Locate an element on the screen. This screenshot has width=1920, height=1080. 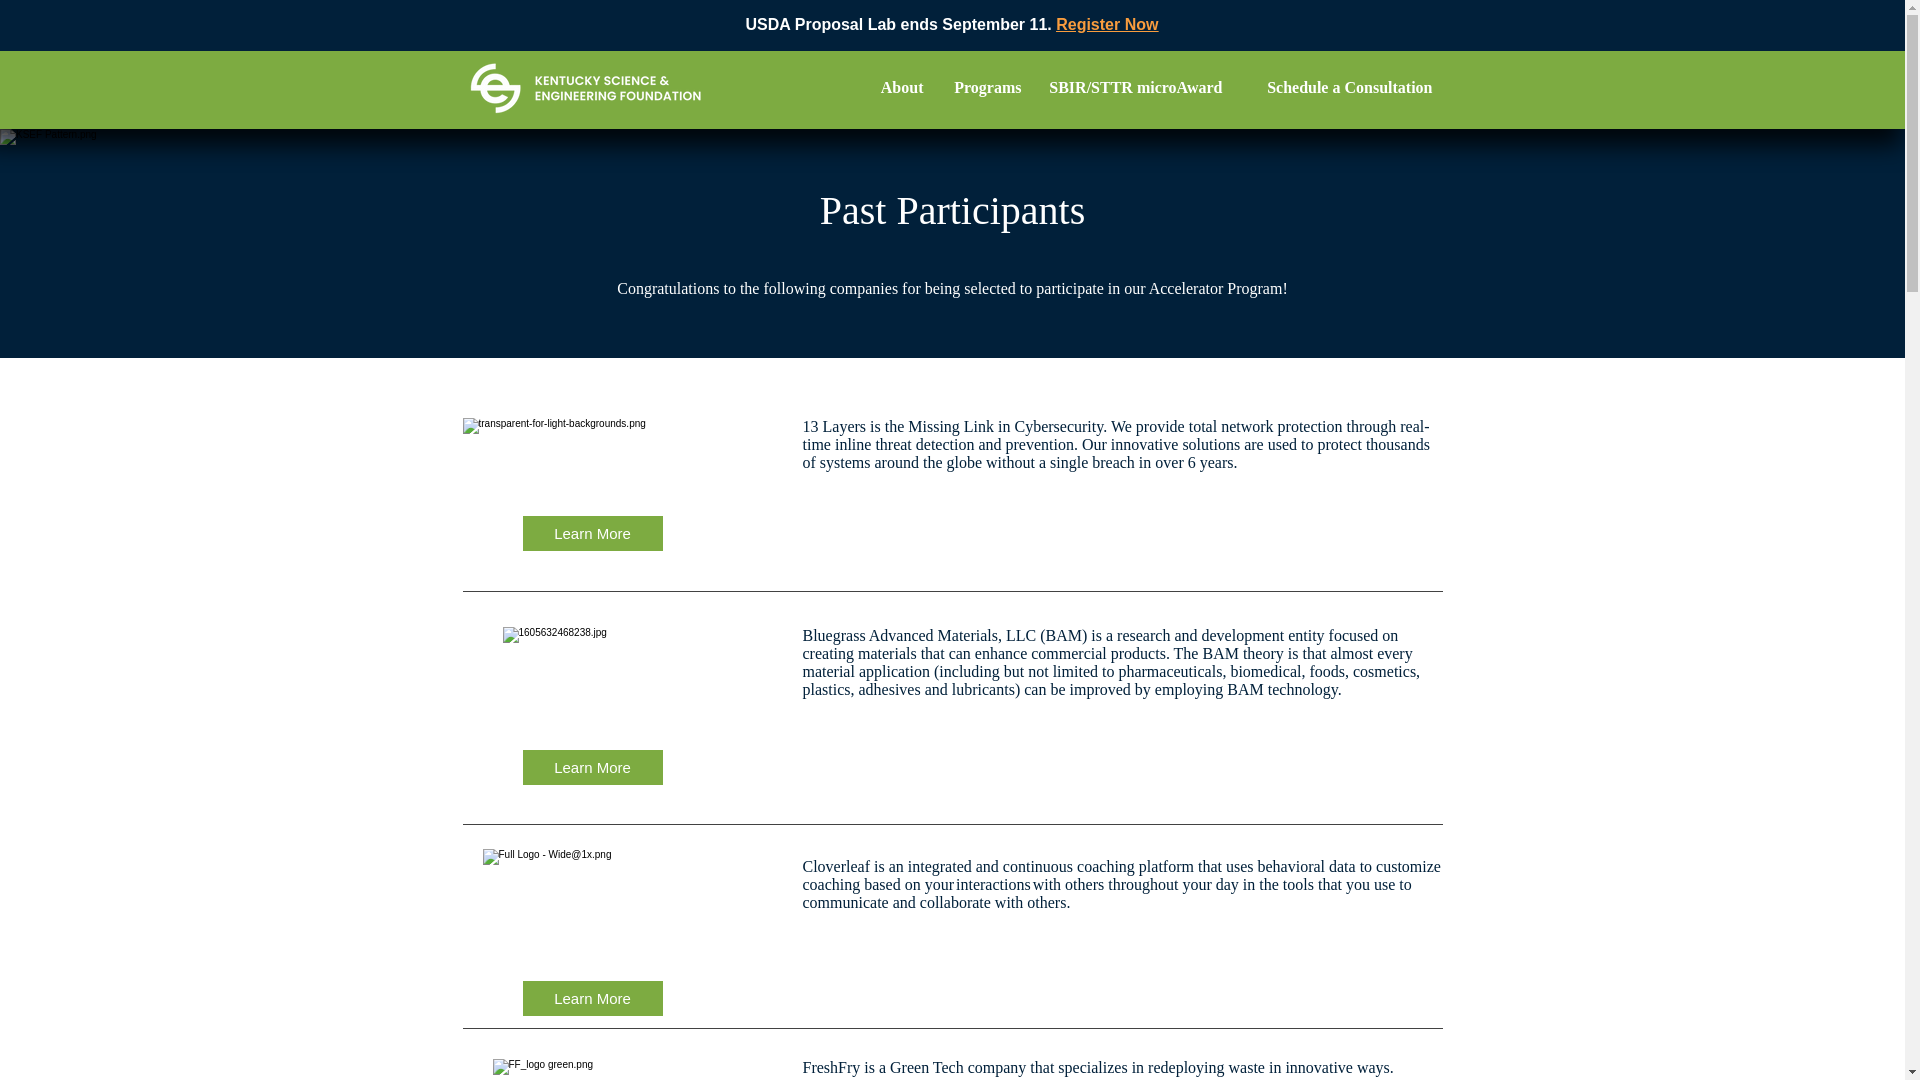
Learn More is located at coordinates (592, 998).